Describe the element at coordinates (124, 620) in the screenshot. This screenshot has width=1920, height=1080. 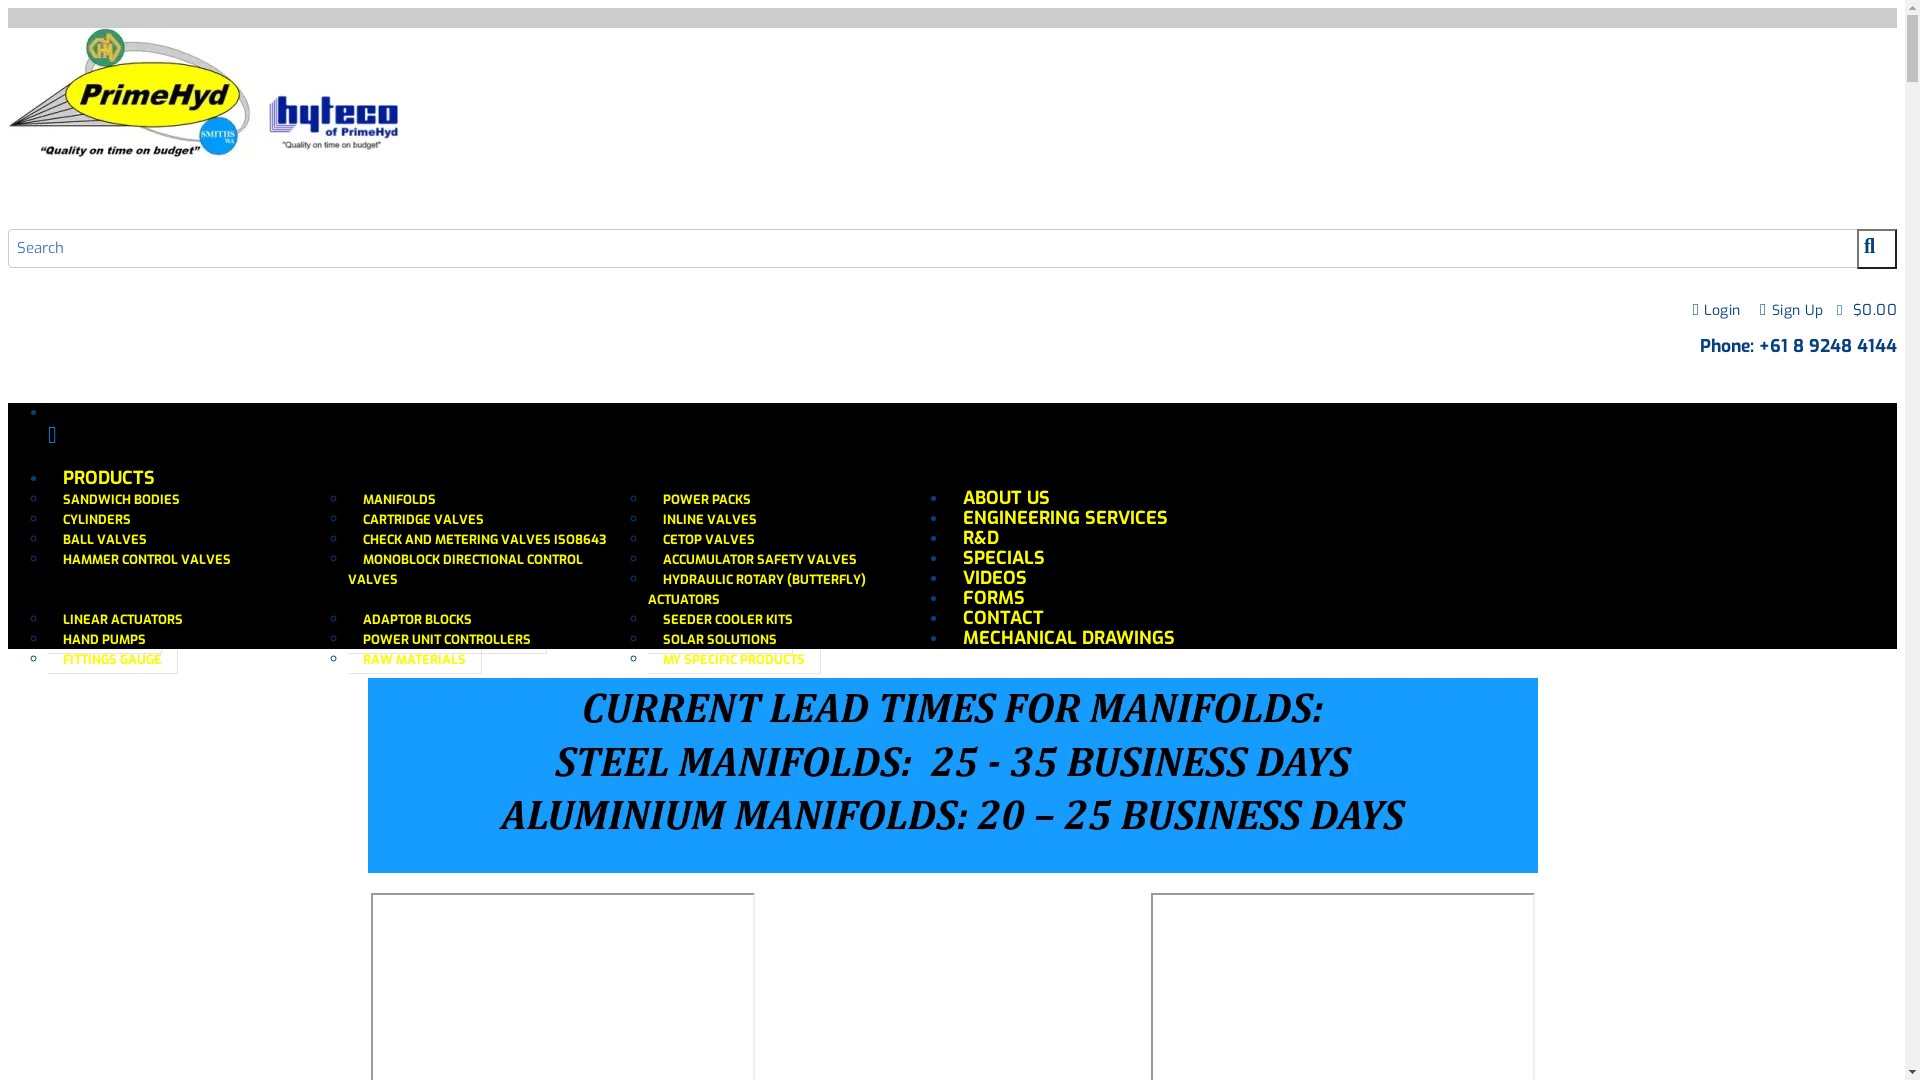
I see `LINEAR ACTUATORS` at that location.